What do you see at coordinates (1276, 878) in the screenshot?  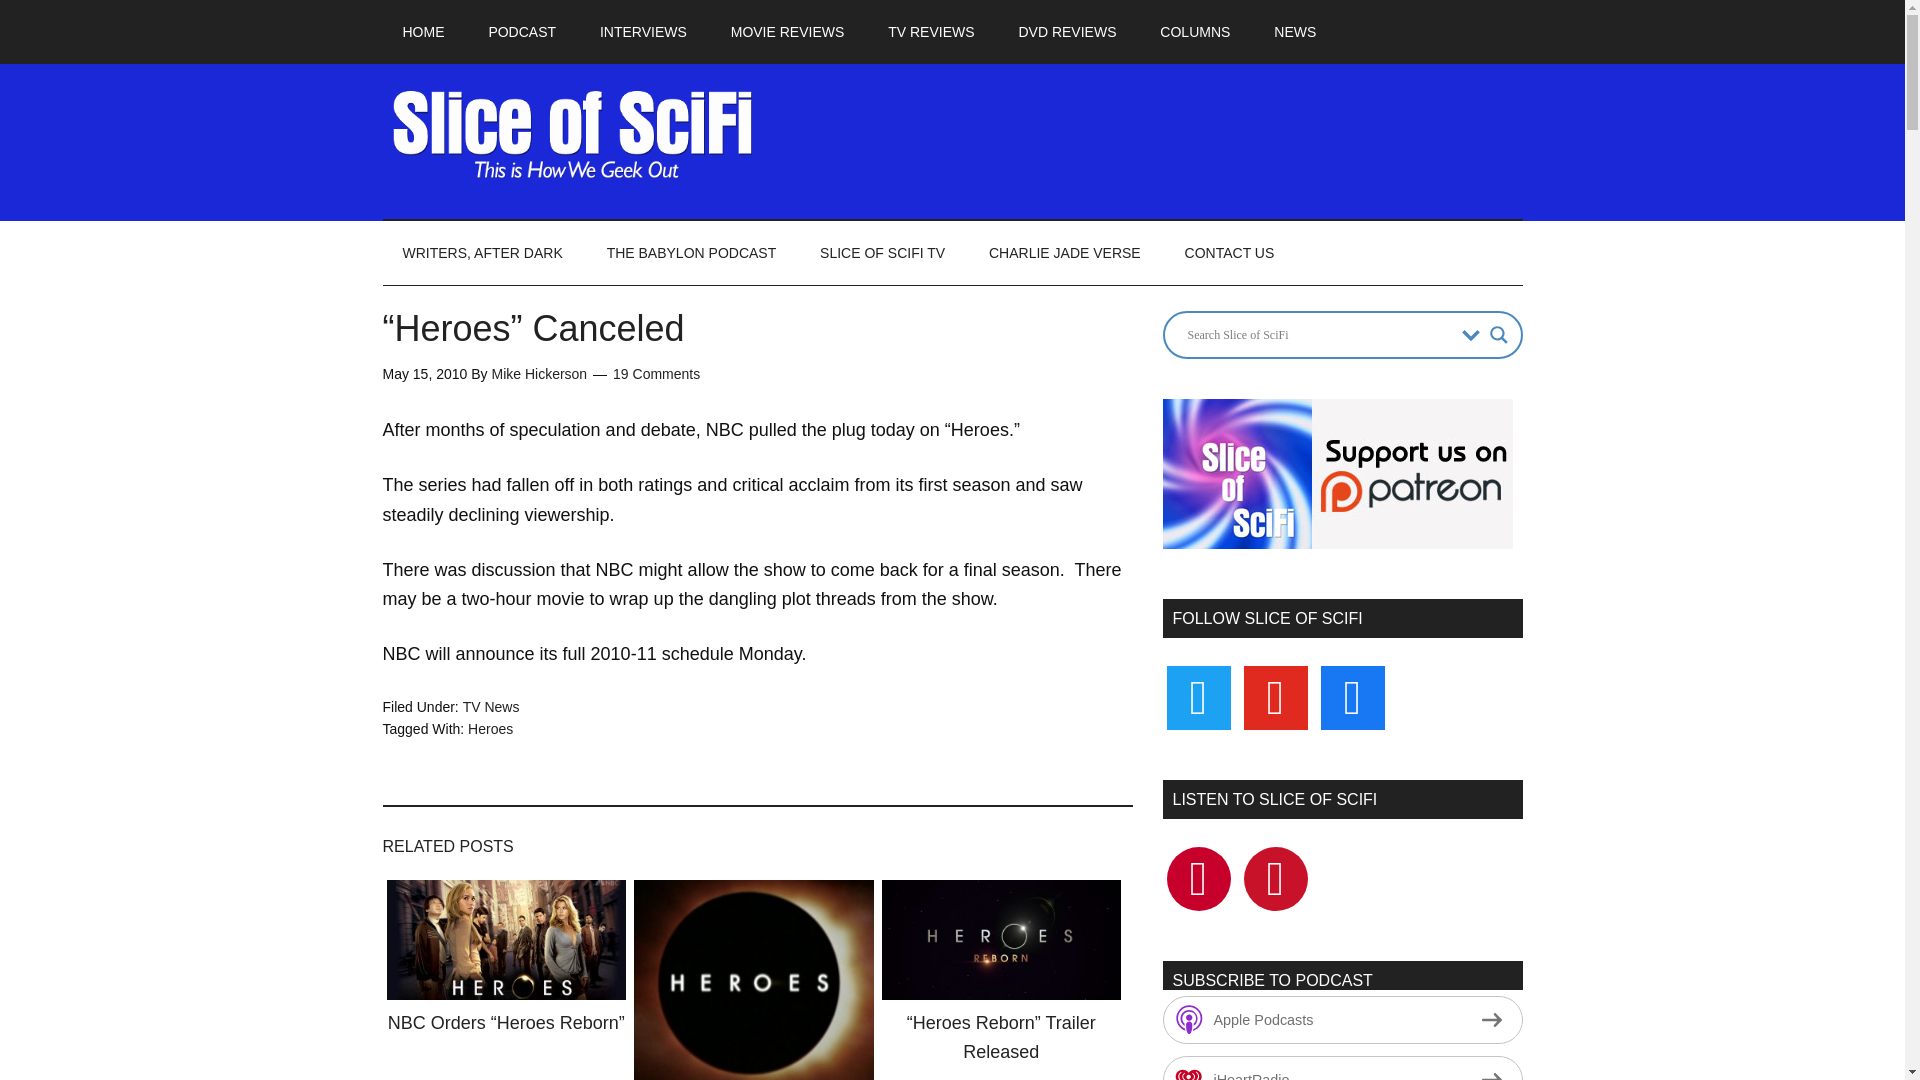 I see `Twitter` at bounding box center [1276, 878].